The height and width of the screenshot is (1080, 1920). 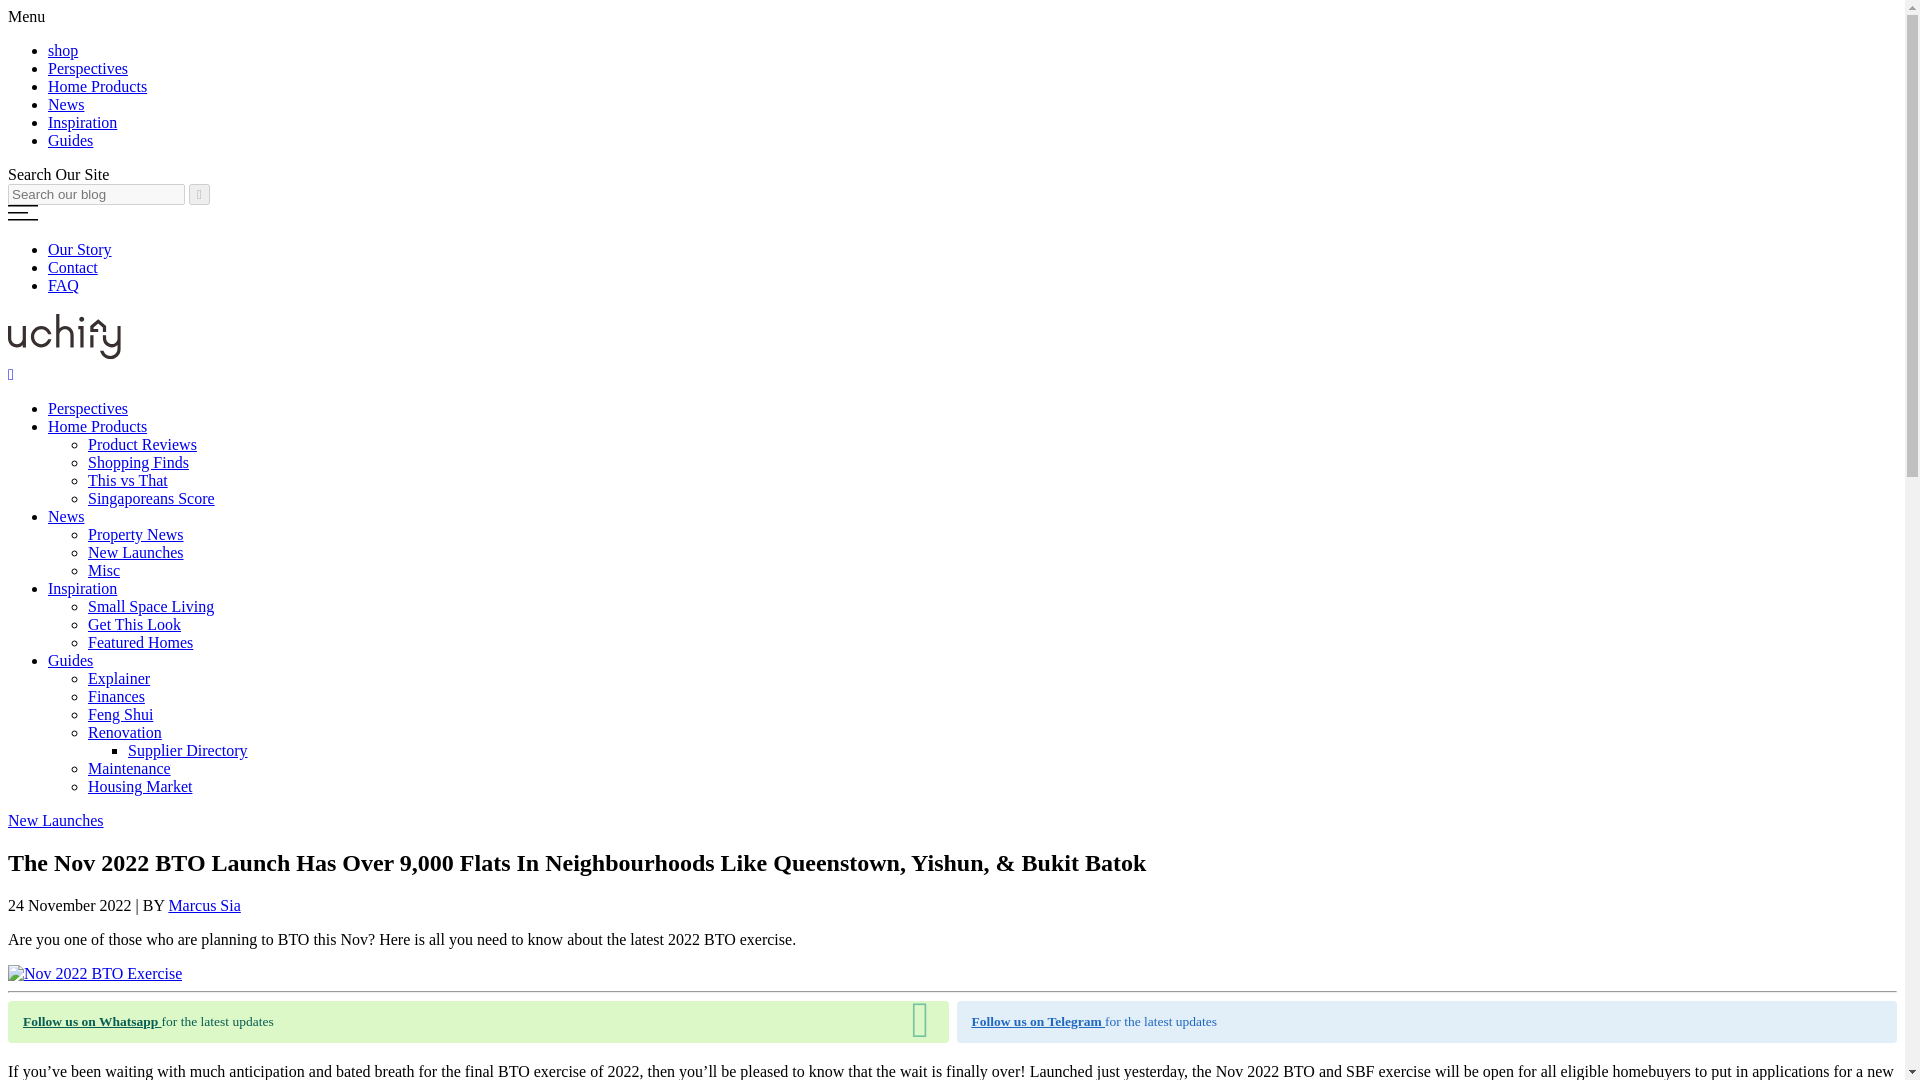 What do you see at coordinates (98, 86) in the screenshot?
I see `Home Products` at bounding box center [98, 86].